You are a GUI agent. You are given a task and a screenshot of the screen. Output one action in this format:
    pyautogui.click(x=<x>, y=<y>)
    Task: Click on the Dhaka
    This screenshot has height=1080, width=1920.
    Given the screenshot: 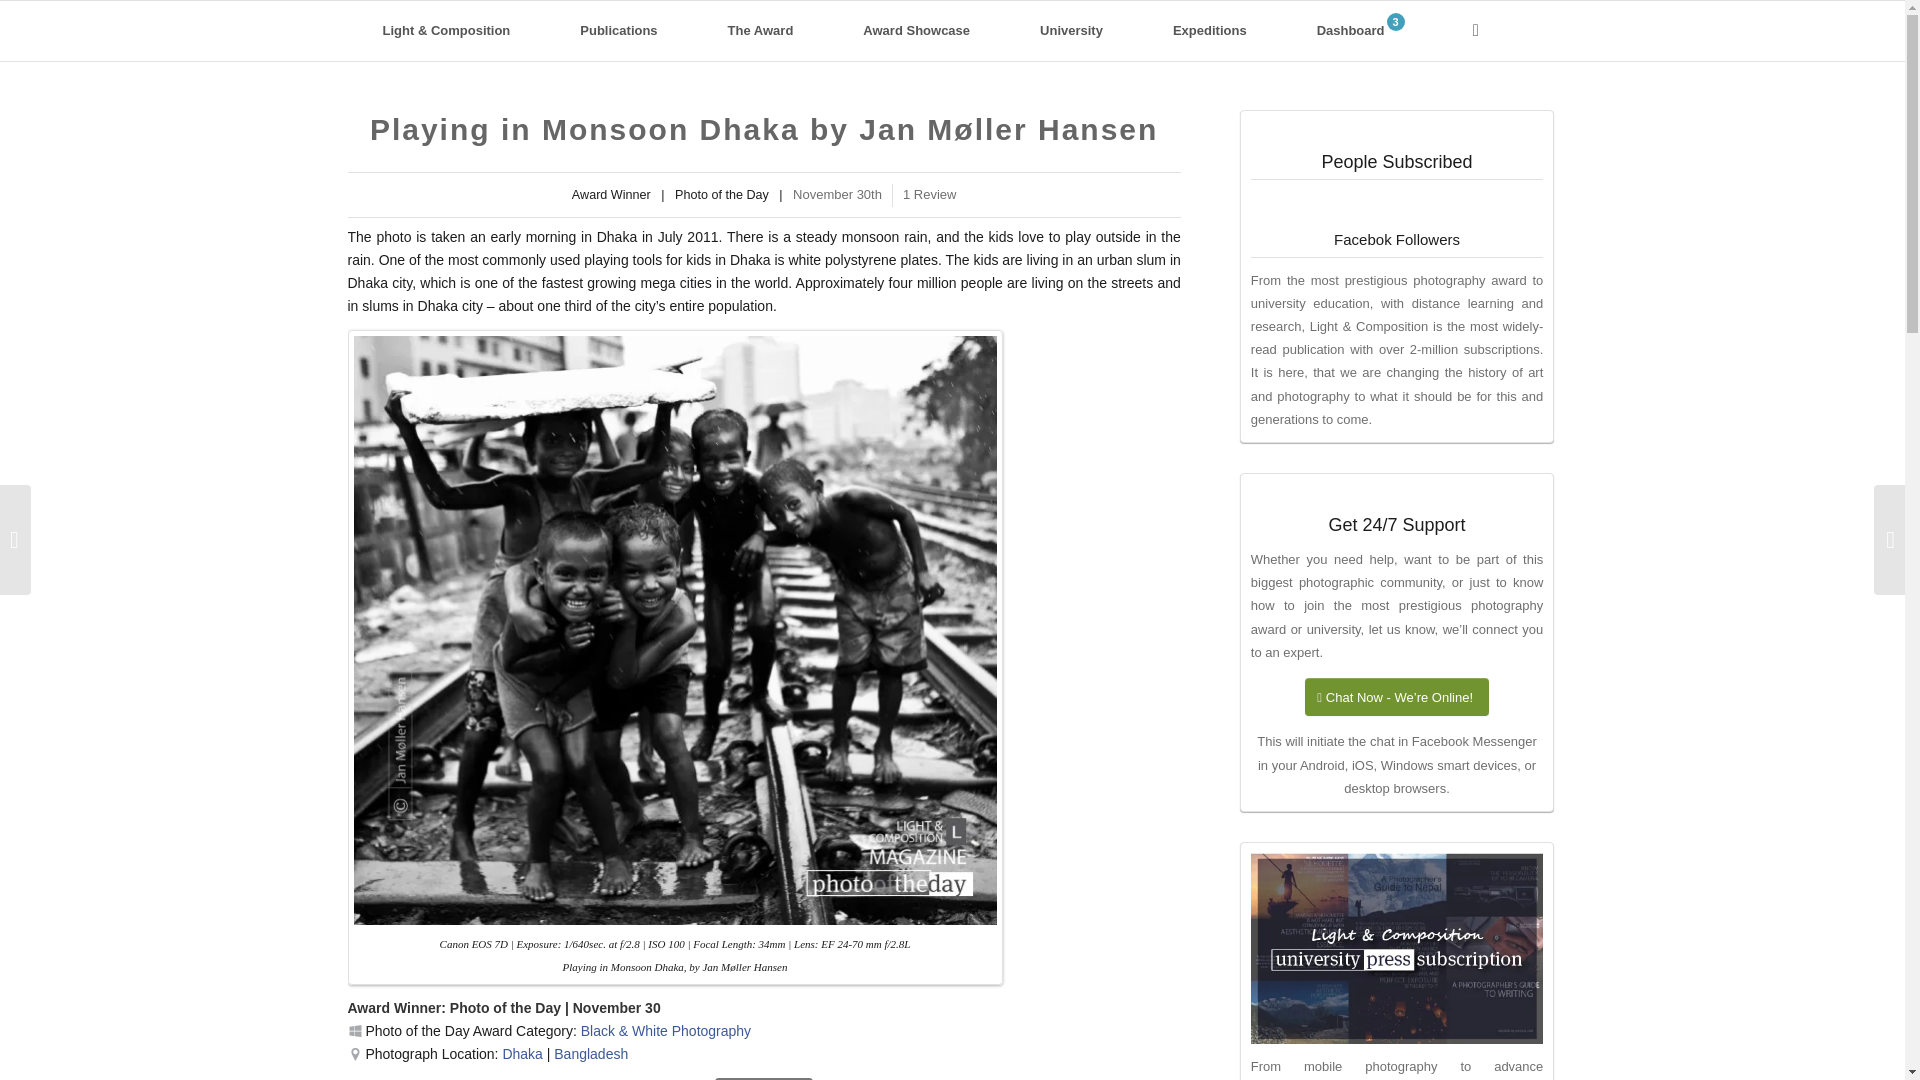 What is the action you would take?
    pyautogui.click(x=521, y=1054)
    